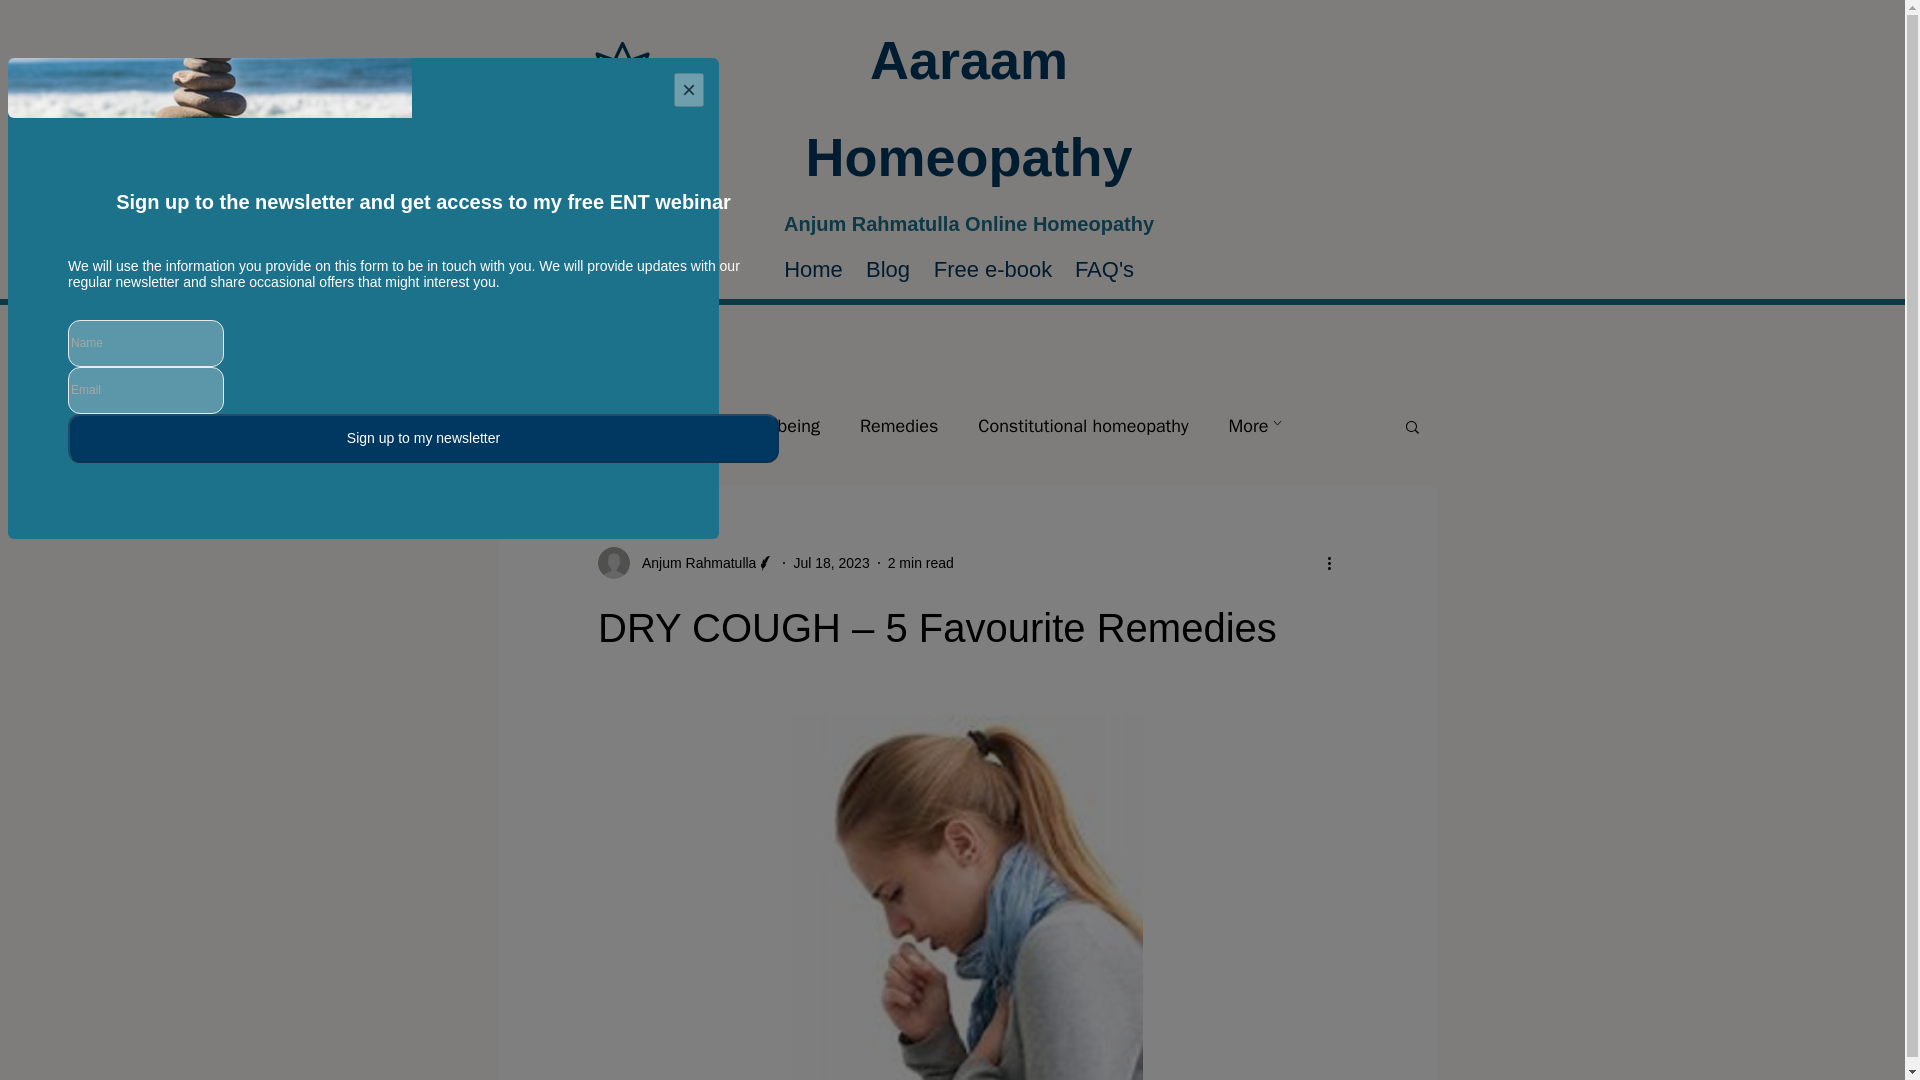  I want to click on All Posts, so click(532, 426).